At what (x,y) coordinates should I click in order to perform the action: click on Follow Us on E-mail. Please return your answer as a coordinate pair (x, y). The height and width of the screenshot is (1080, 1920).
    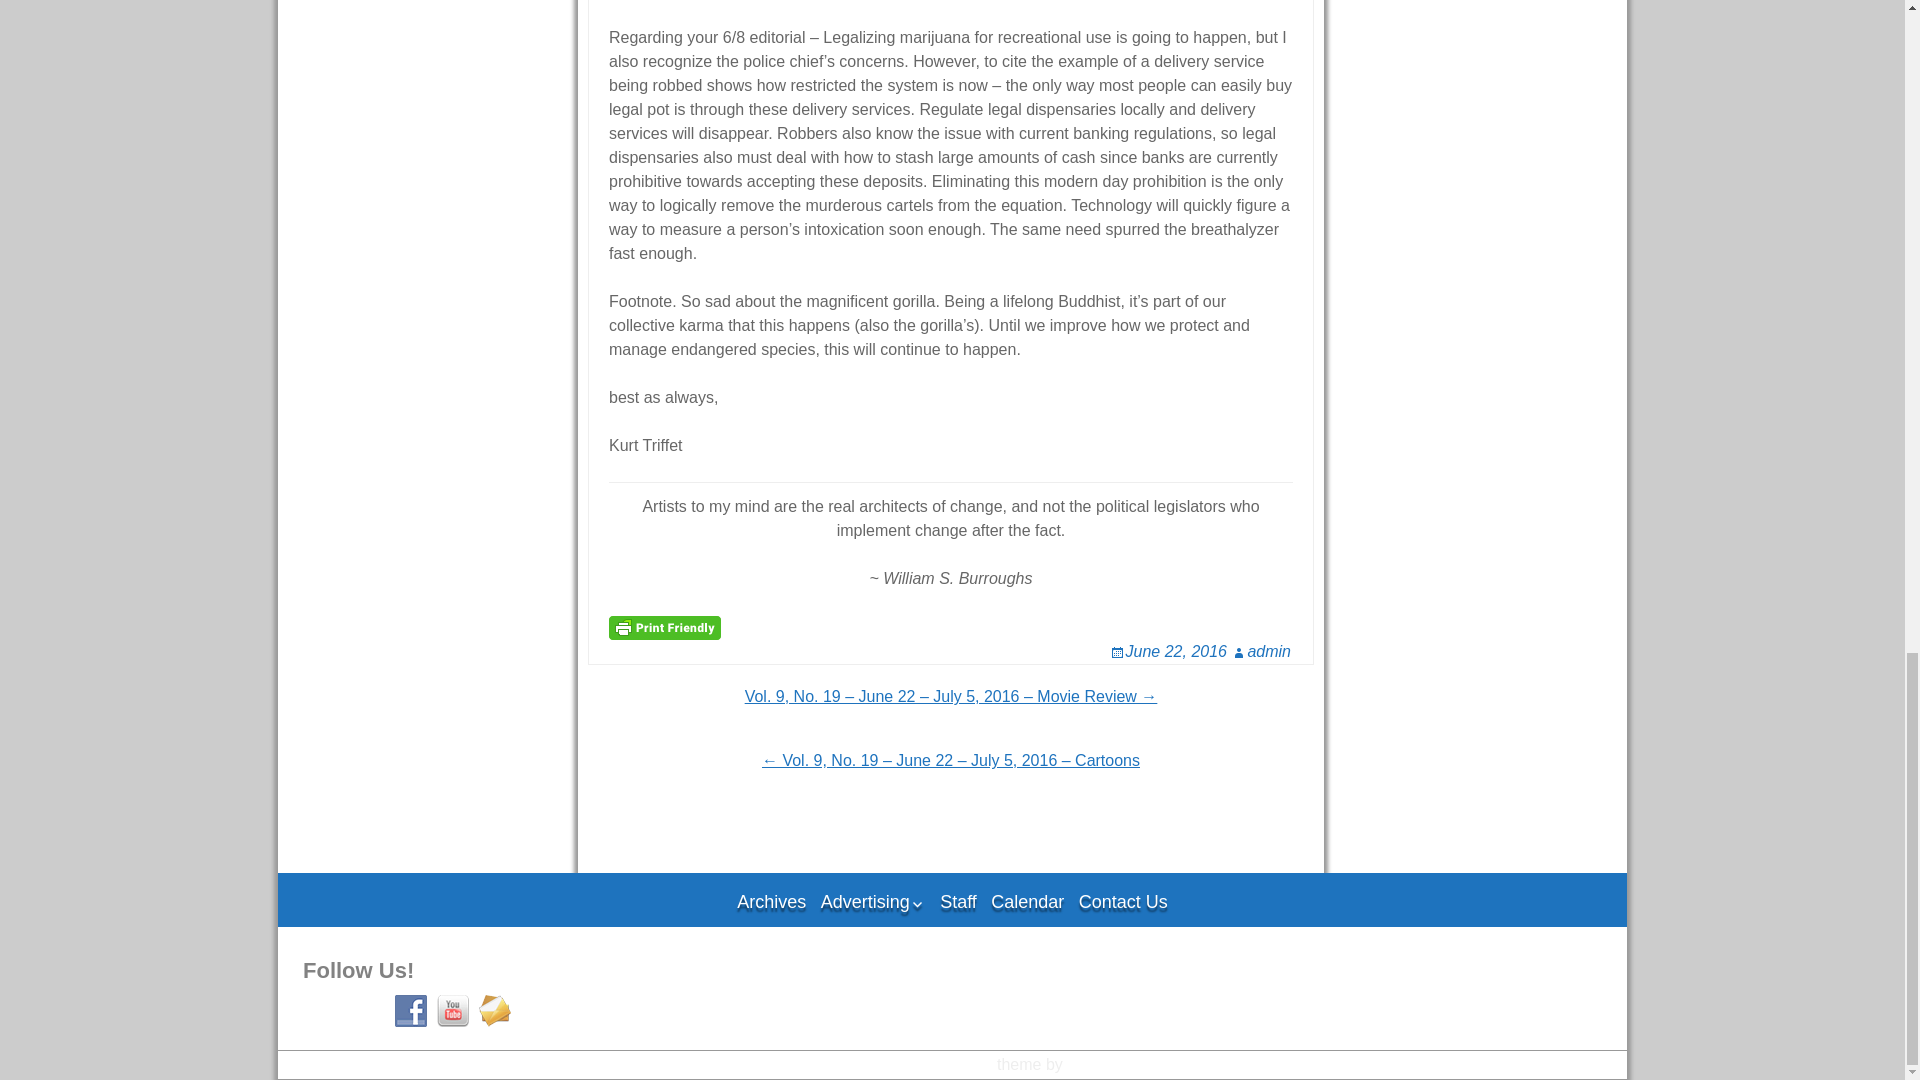
    Looking at the image, I should click on (494, 1010).